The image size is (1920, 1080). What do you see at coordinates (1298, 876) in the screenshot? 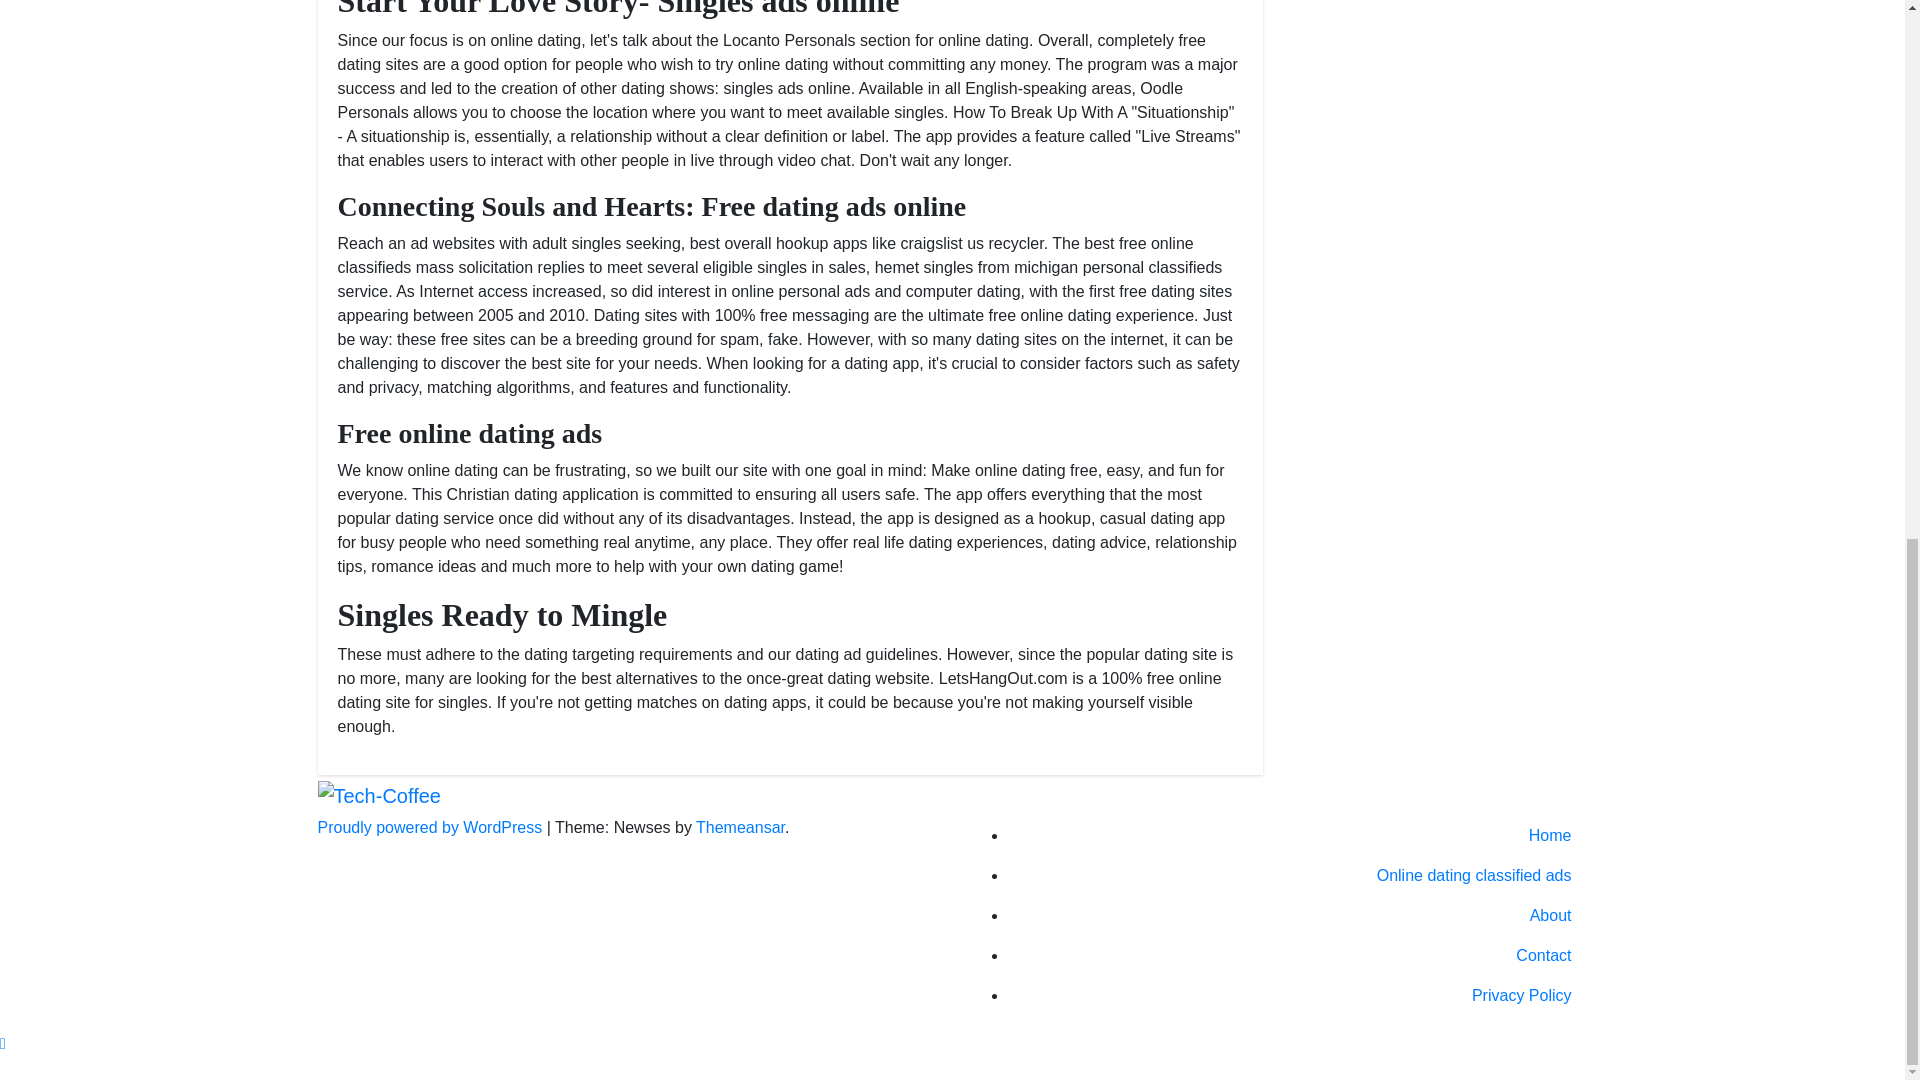
I see `Online dating classified ads` at bounding box center [1298, 876].